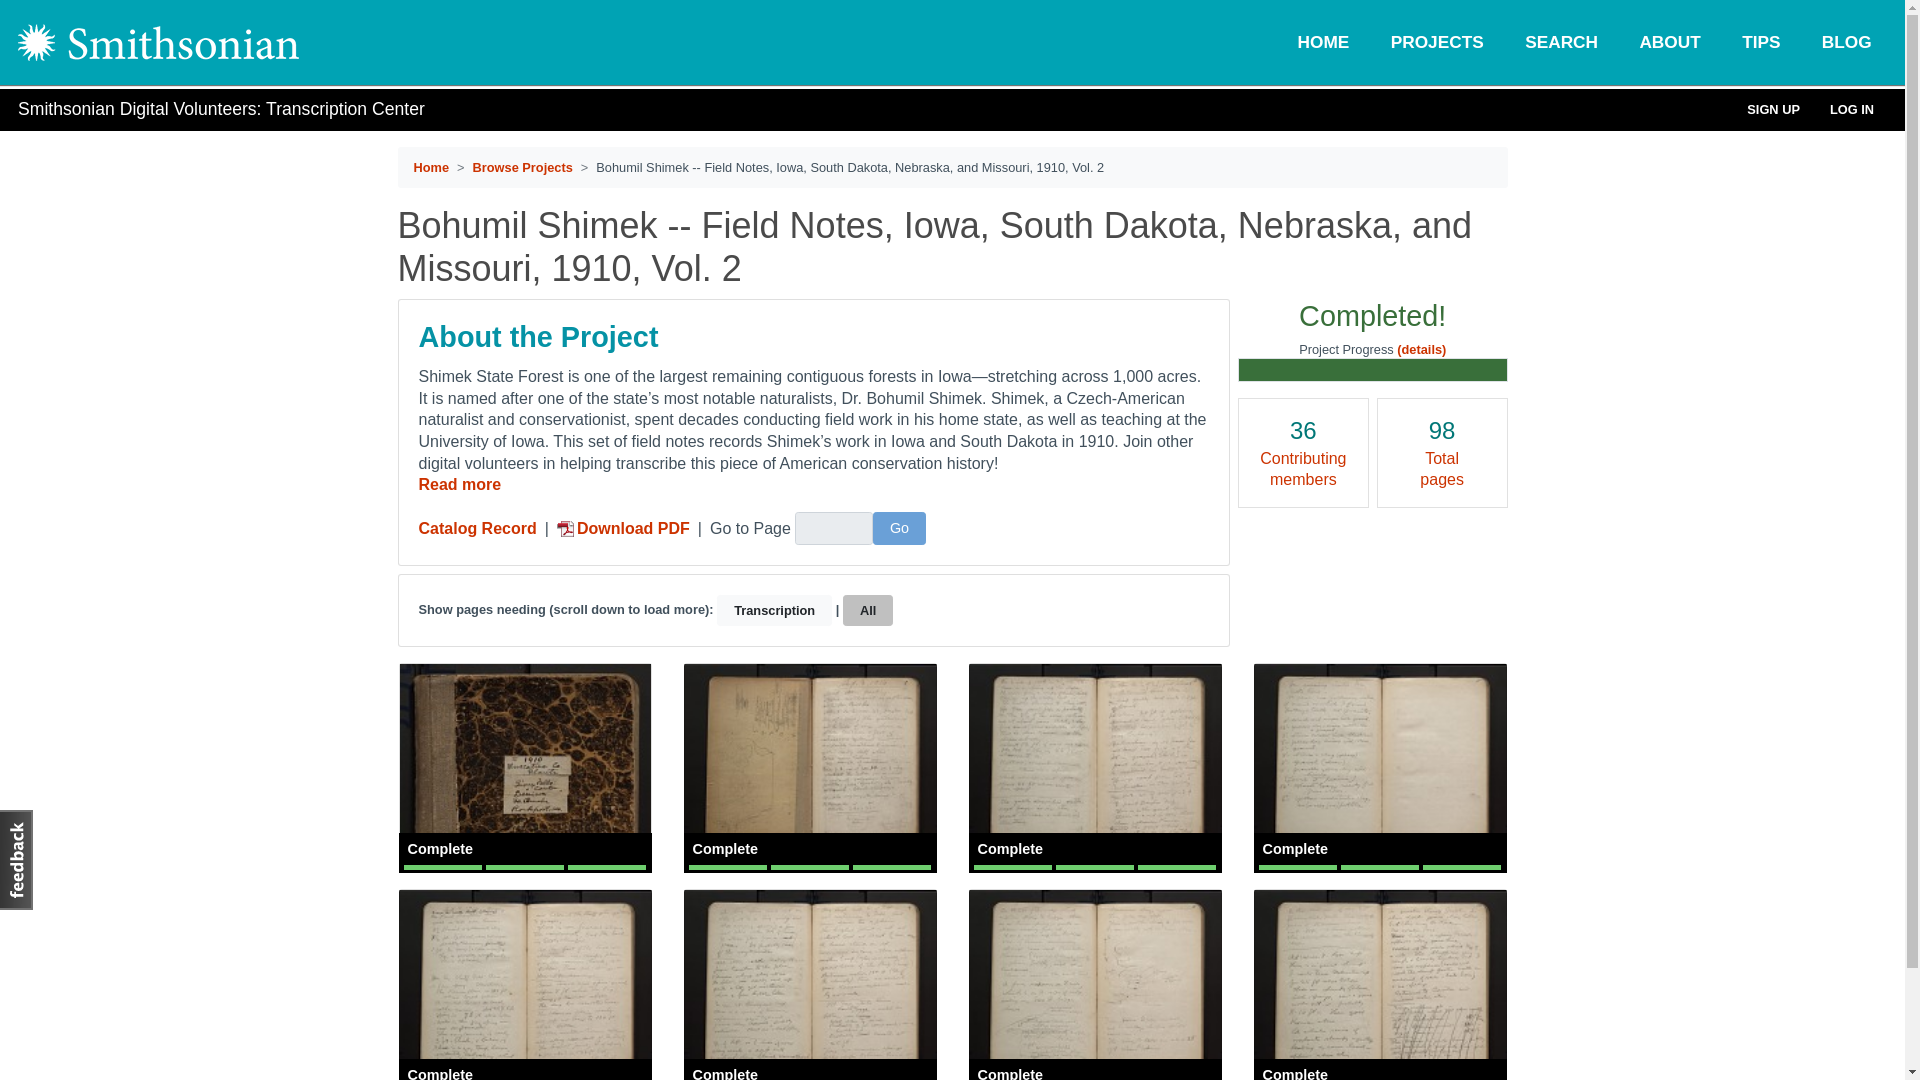 This screenshot has height=1080, width=1920. What do you see at coordinates (809, 986) in the screenshot?
I see `View SIA-SIA2017-002161` at bounding box center [809, 986].